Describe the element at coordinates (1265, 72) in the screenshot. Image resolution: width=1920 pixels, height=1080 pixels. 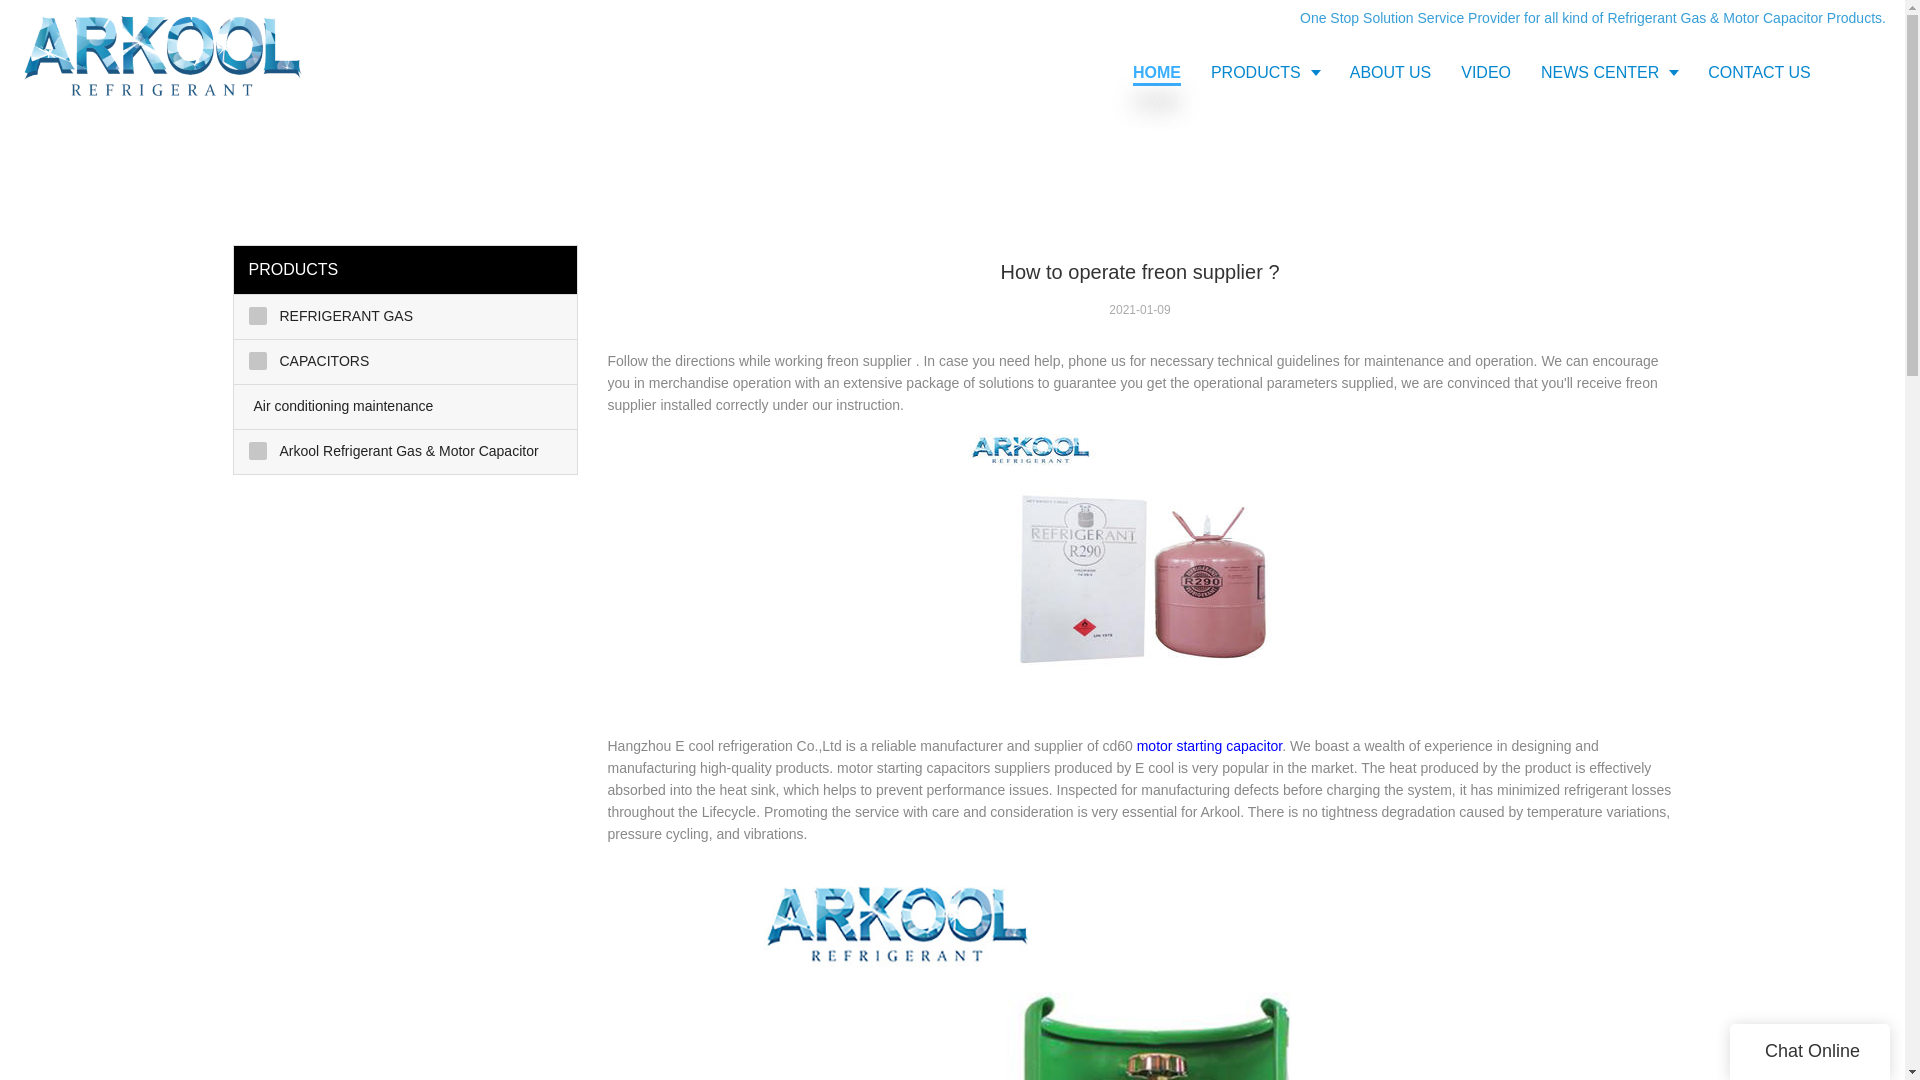
I see `PRODUCTS` at that location.